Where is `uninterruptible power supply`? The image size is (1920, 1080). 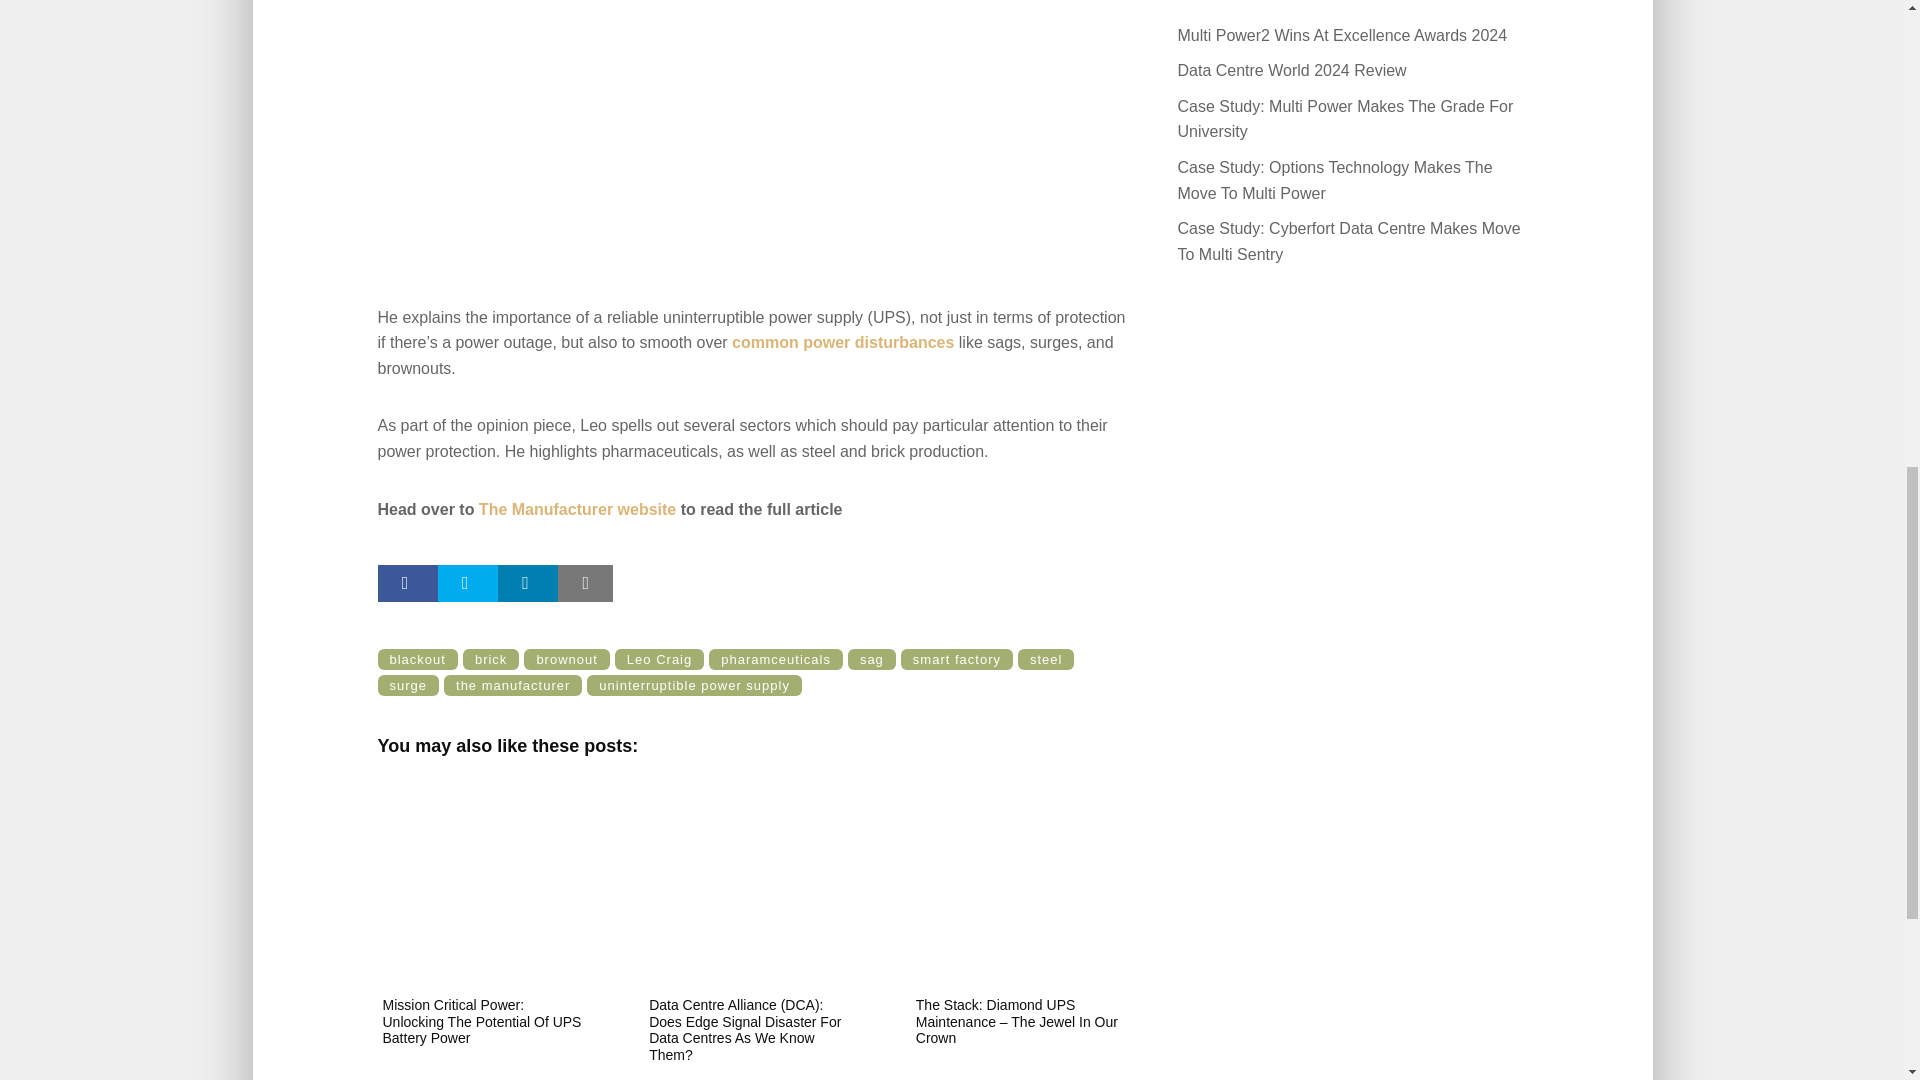 uninterruptible power supply is located at coordinates (694, 685).